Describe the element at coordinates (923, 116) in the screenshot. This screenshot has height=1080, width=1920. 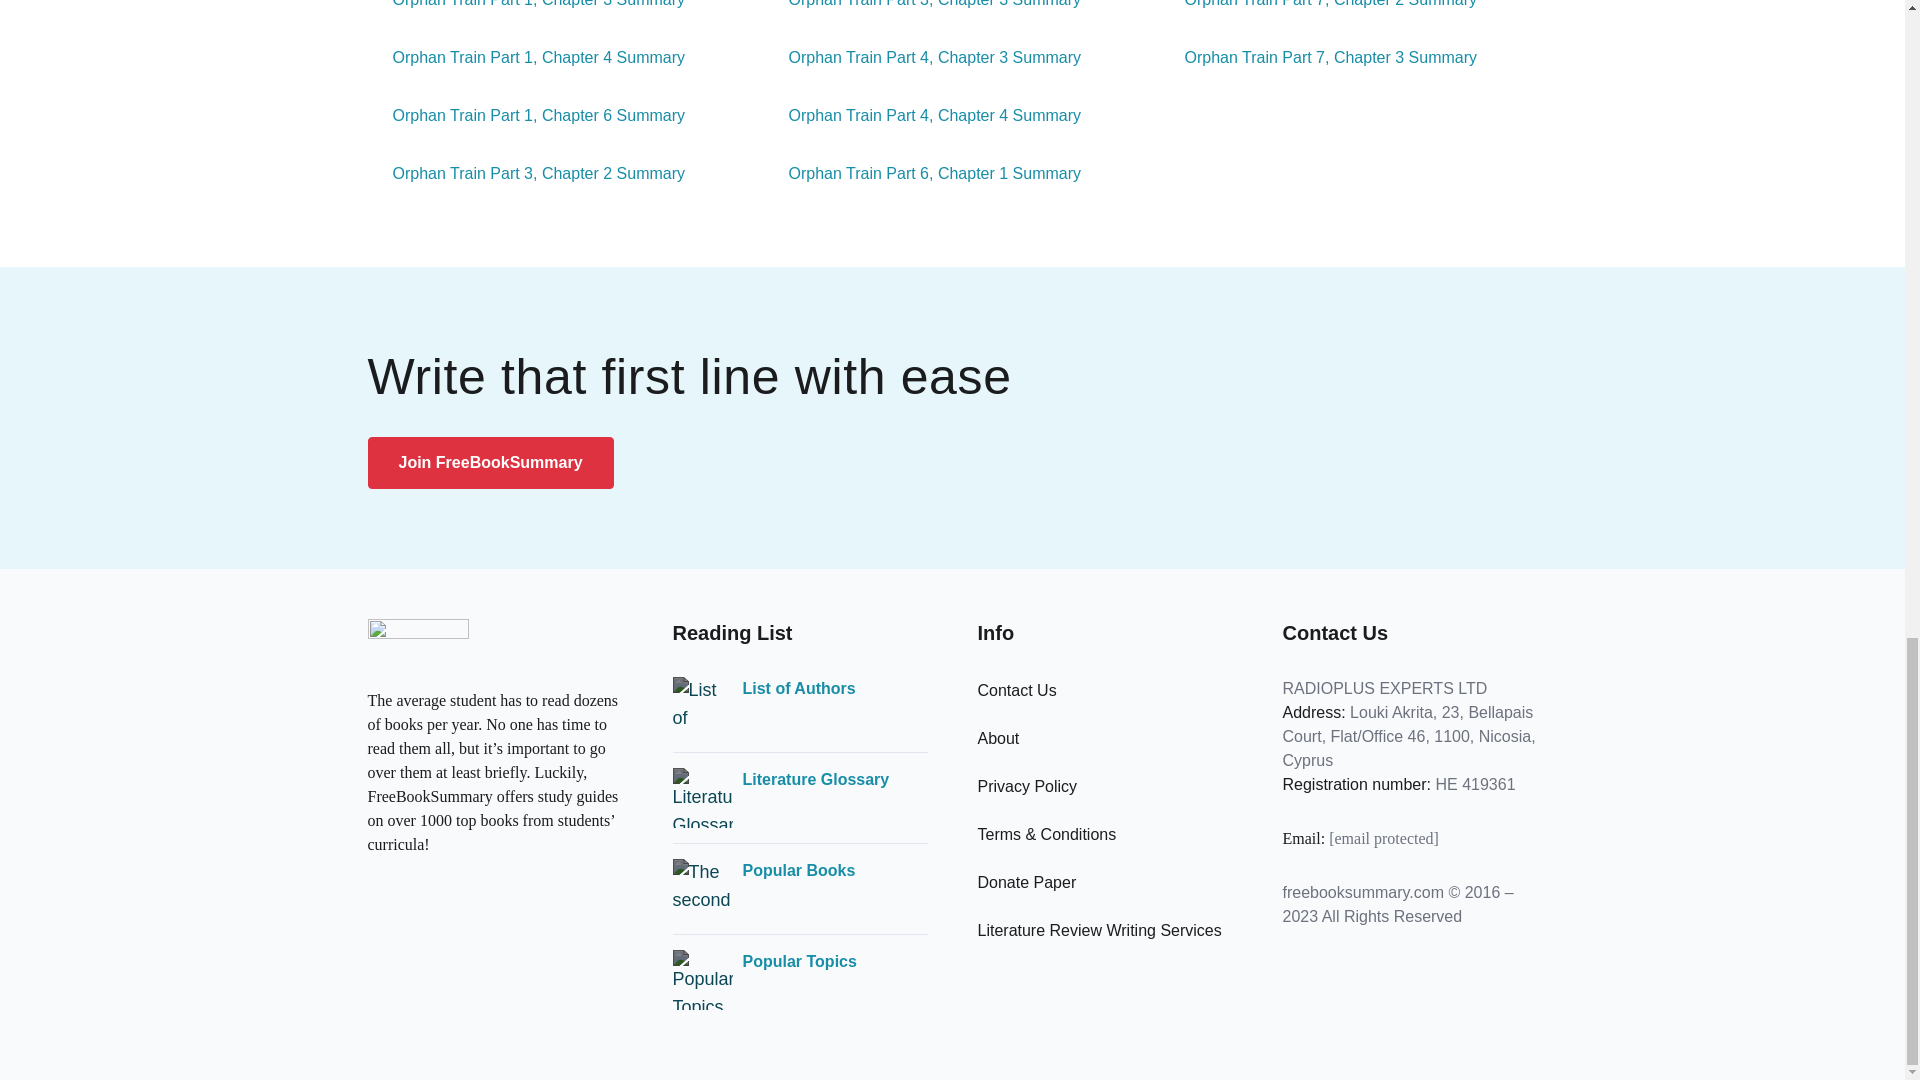
I see `Orphan Train Part 4, Chapter 4 Summary` at that location.